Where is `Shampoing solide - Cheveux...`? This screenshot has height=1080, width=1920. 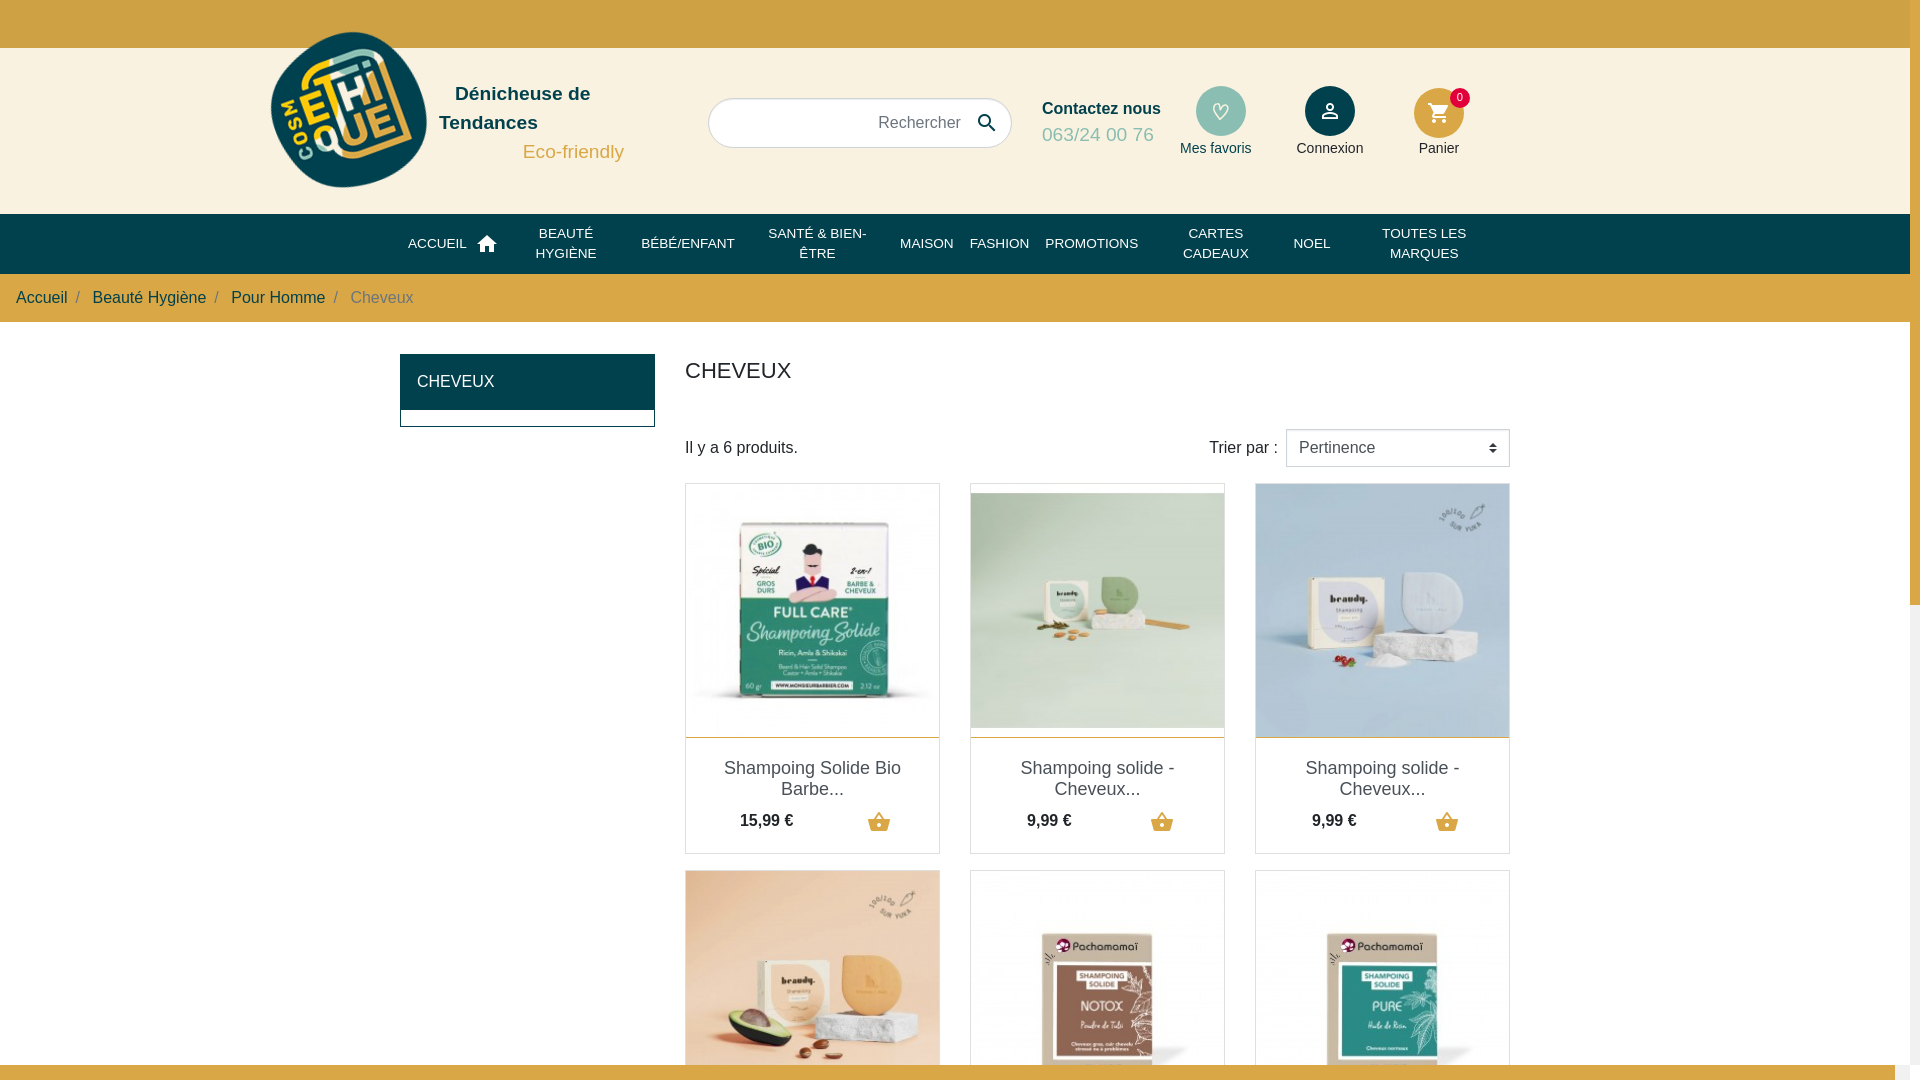 Shampoing solide - Cheveux... is located at coordinates (1382, 779).